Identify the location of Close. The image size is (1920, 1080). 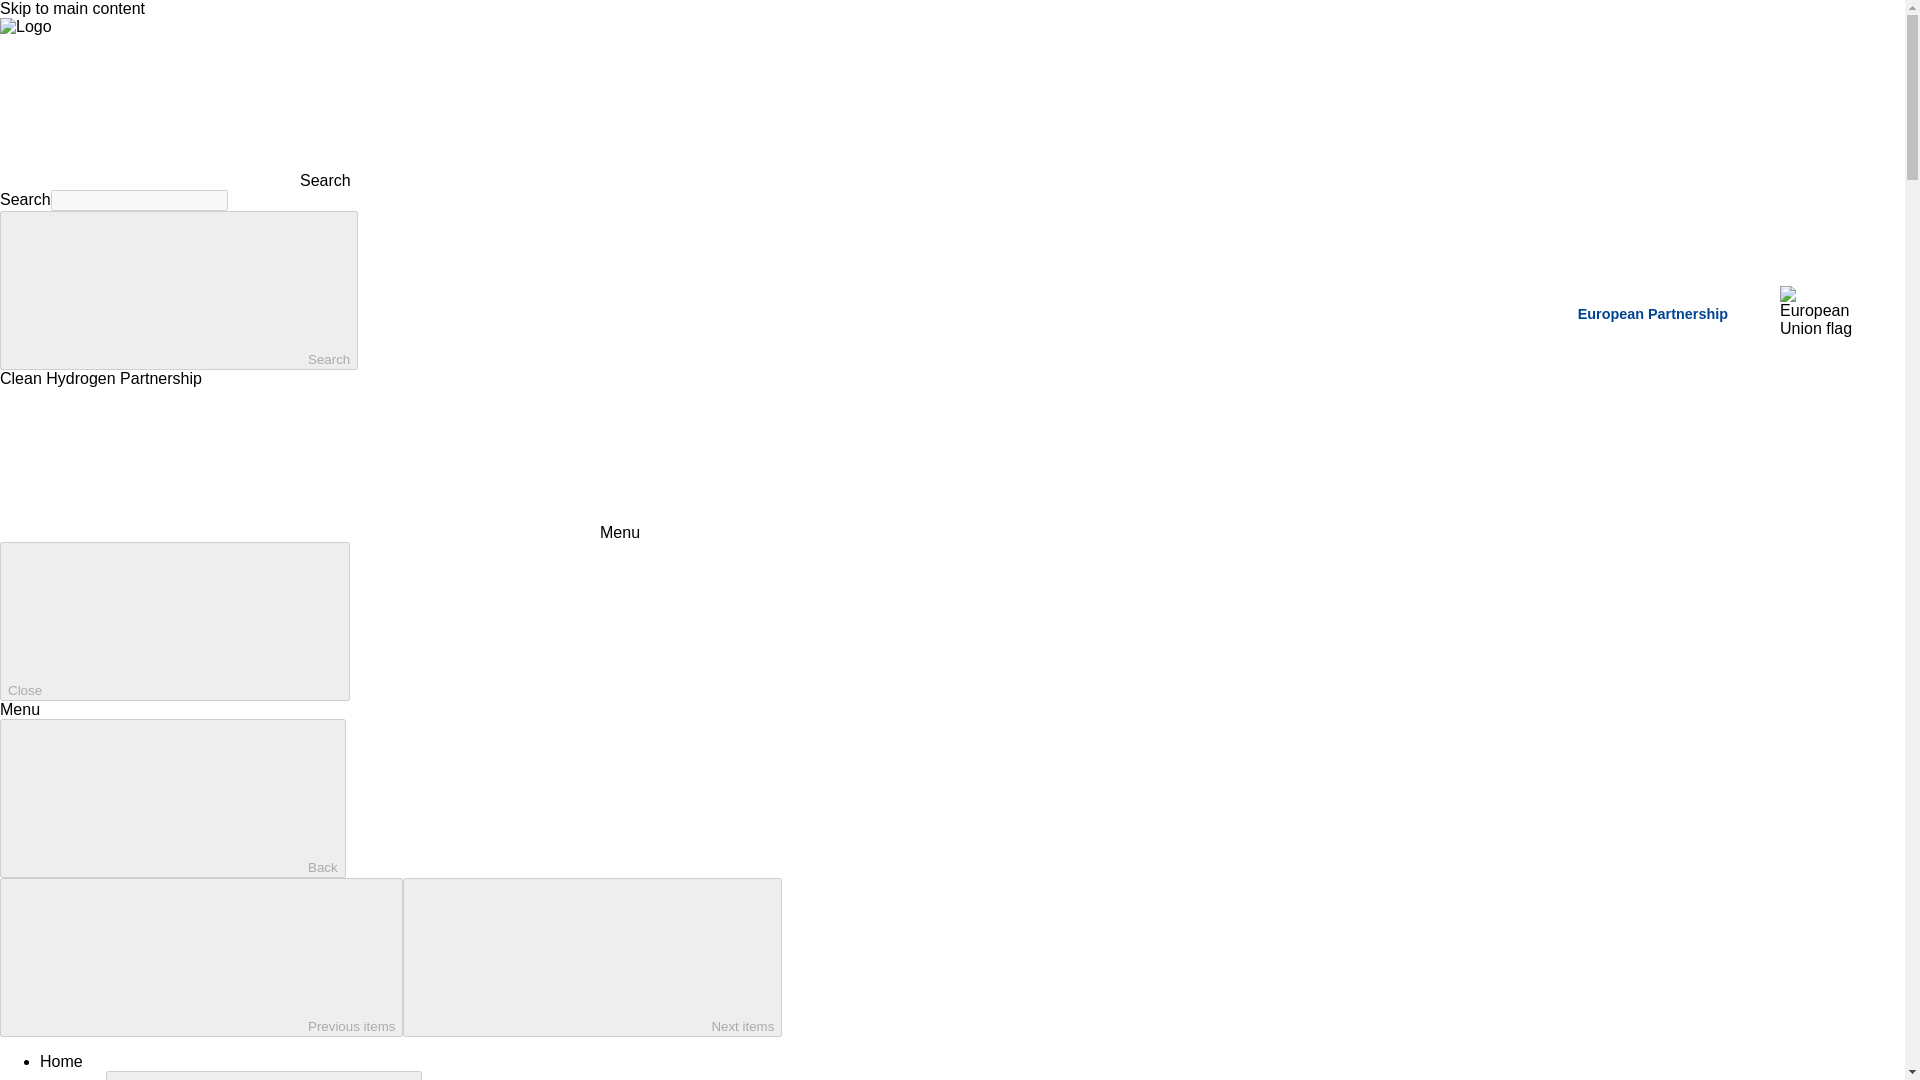
(174, 621).